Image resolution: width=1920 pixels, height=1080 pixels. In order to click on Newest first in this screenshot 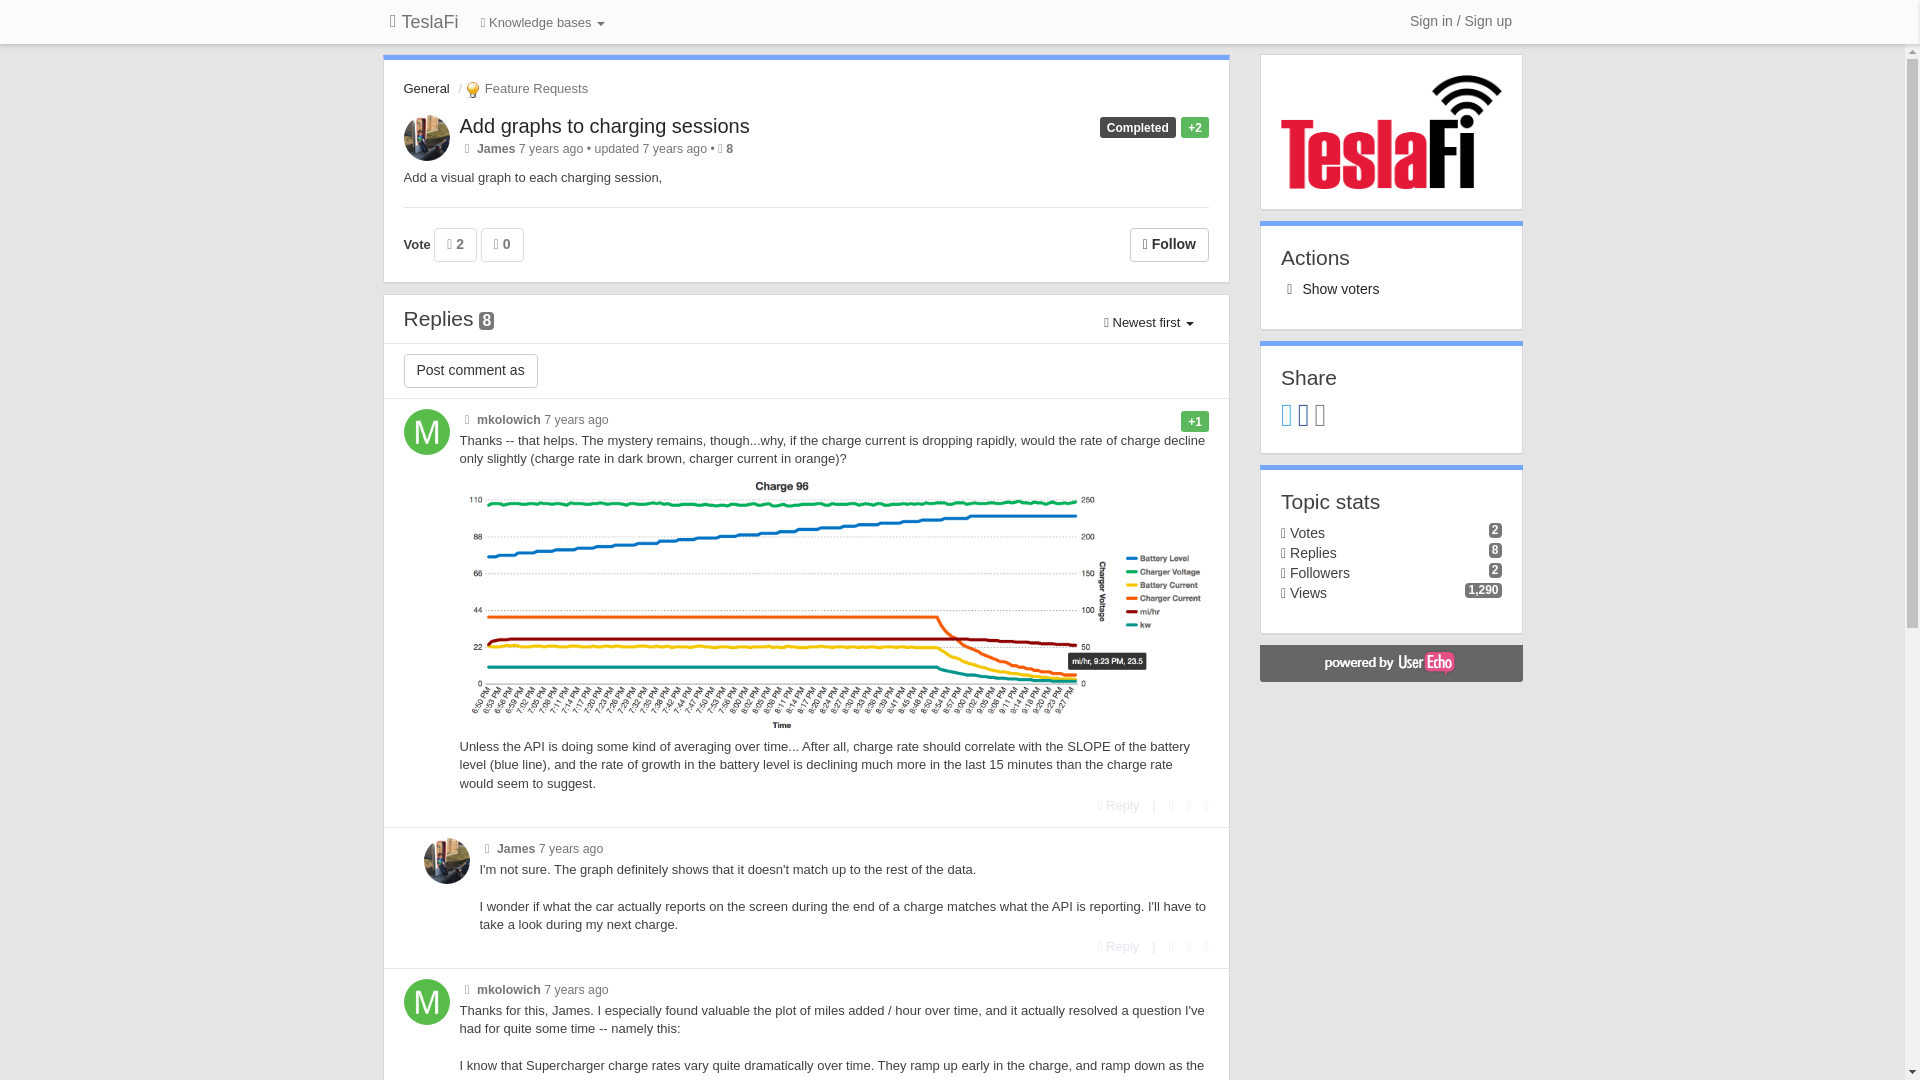, I will do `click(1148, 323)`.